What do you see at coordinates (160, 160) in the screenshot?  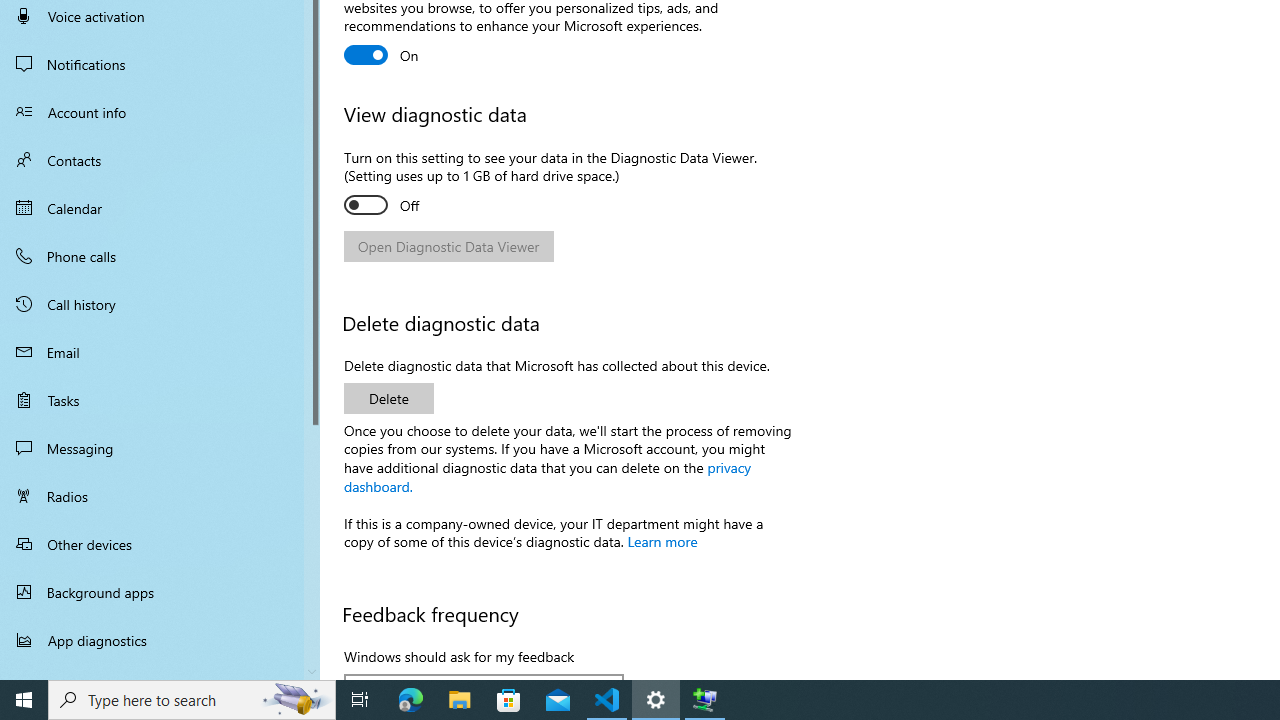 I see `Contacts` at bounding box center [160, 160].